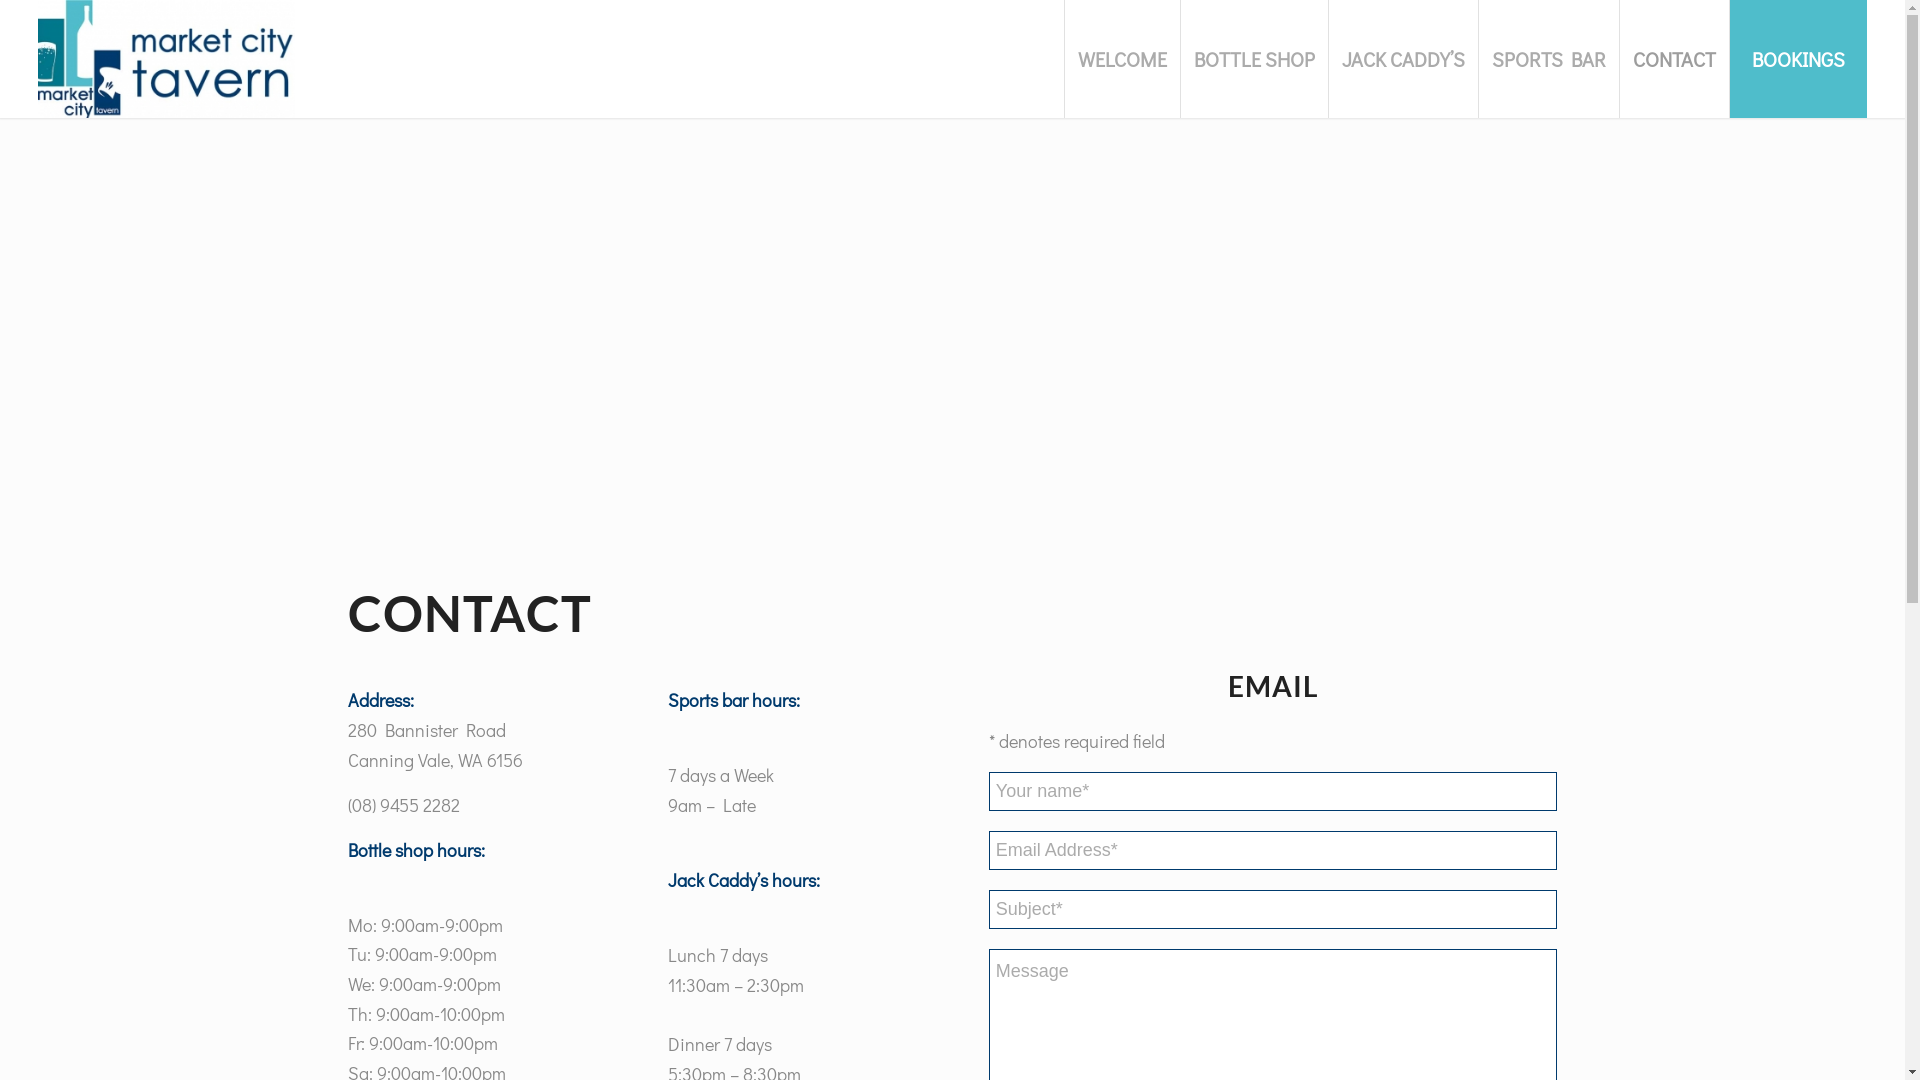 The height and width of the screenshot is (1080, 1920). I want to click on BOTTLE SHOP, so click(1254, 59).